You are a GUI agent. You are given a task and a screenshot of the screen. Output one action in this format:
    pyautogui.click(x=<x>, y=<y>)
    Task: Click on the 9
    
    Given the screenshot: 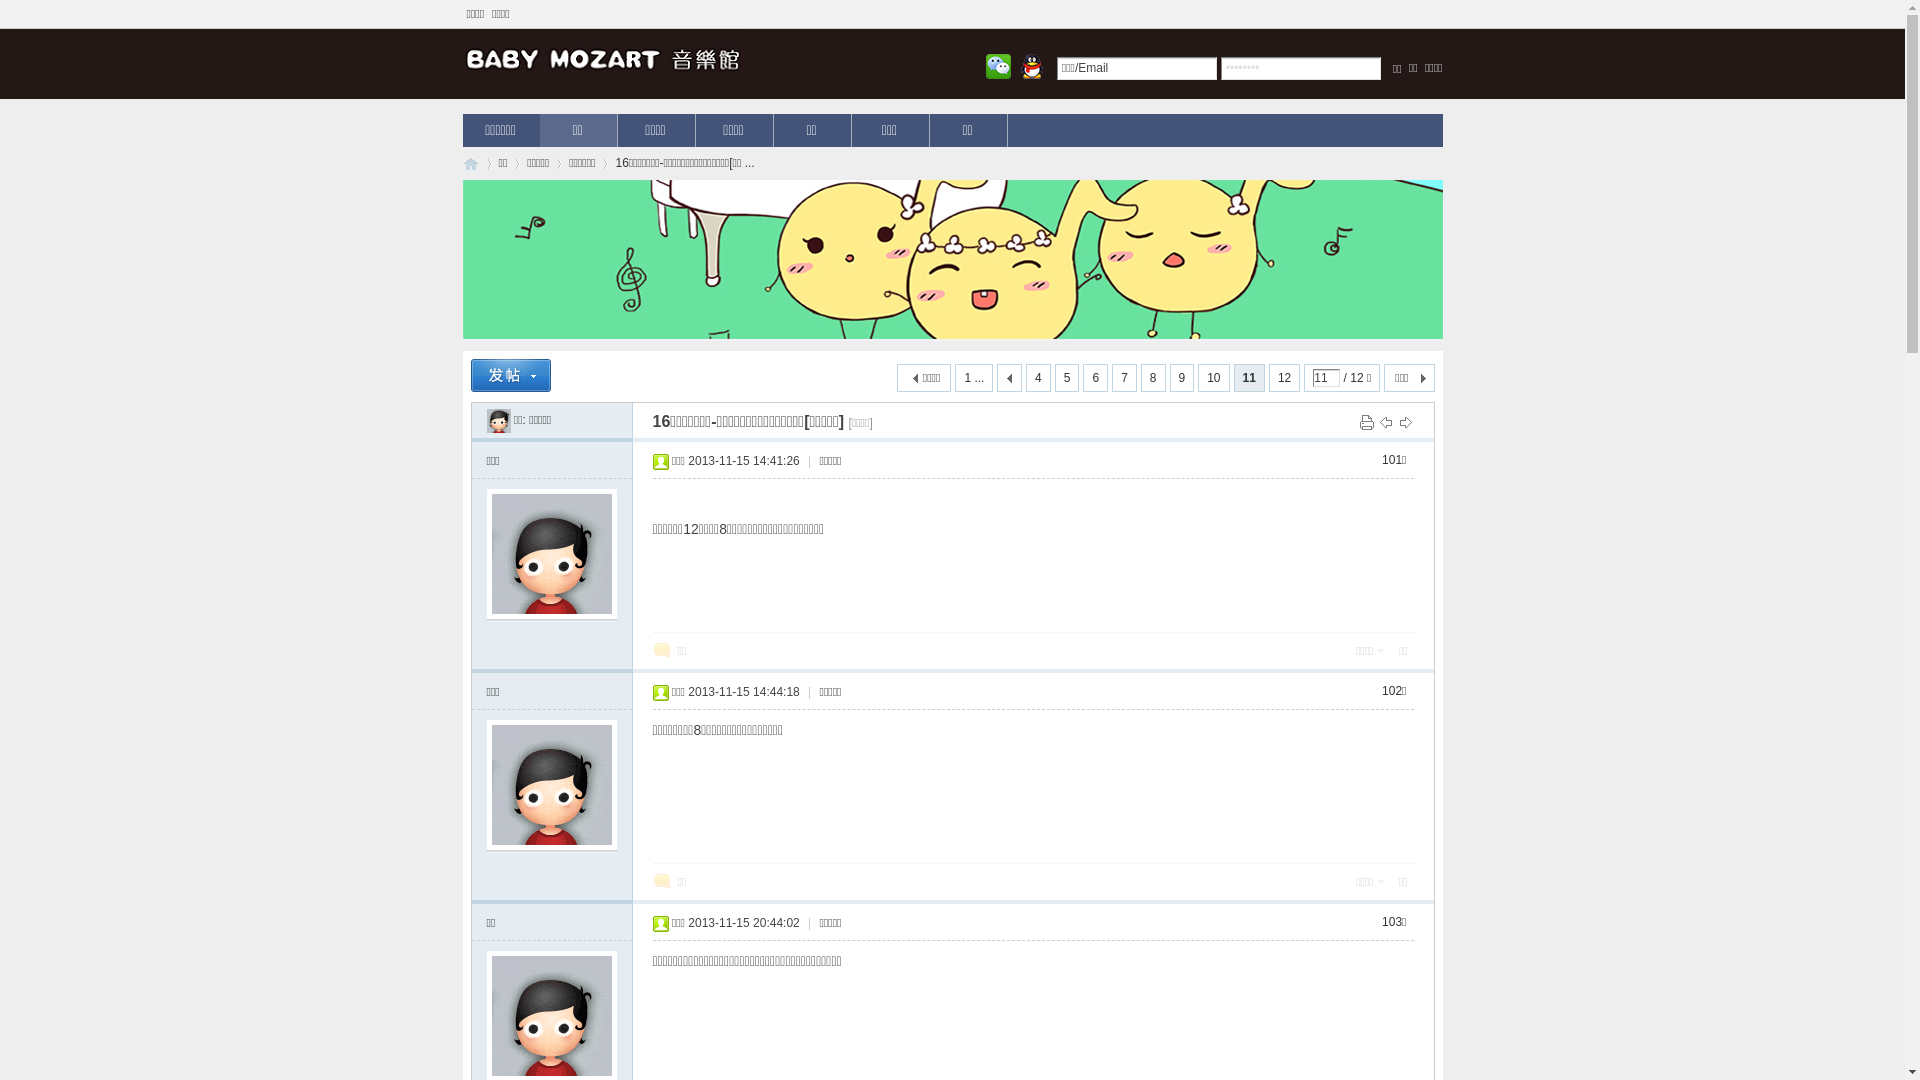 What is the action you would take?
    pyautogui.click(x=1182, y=378)
    